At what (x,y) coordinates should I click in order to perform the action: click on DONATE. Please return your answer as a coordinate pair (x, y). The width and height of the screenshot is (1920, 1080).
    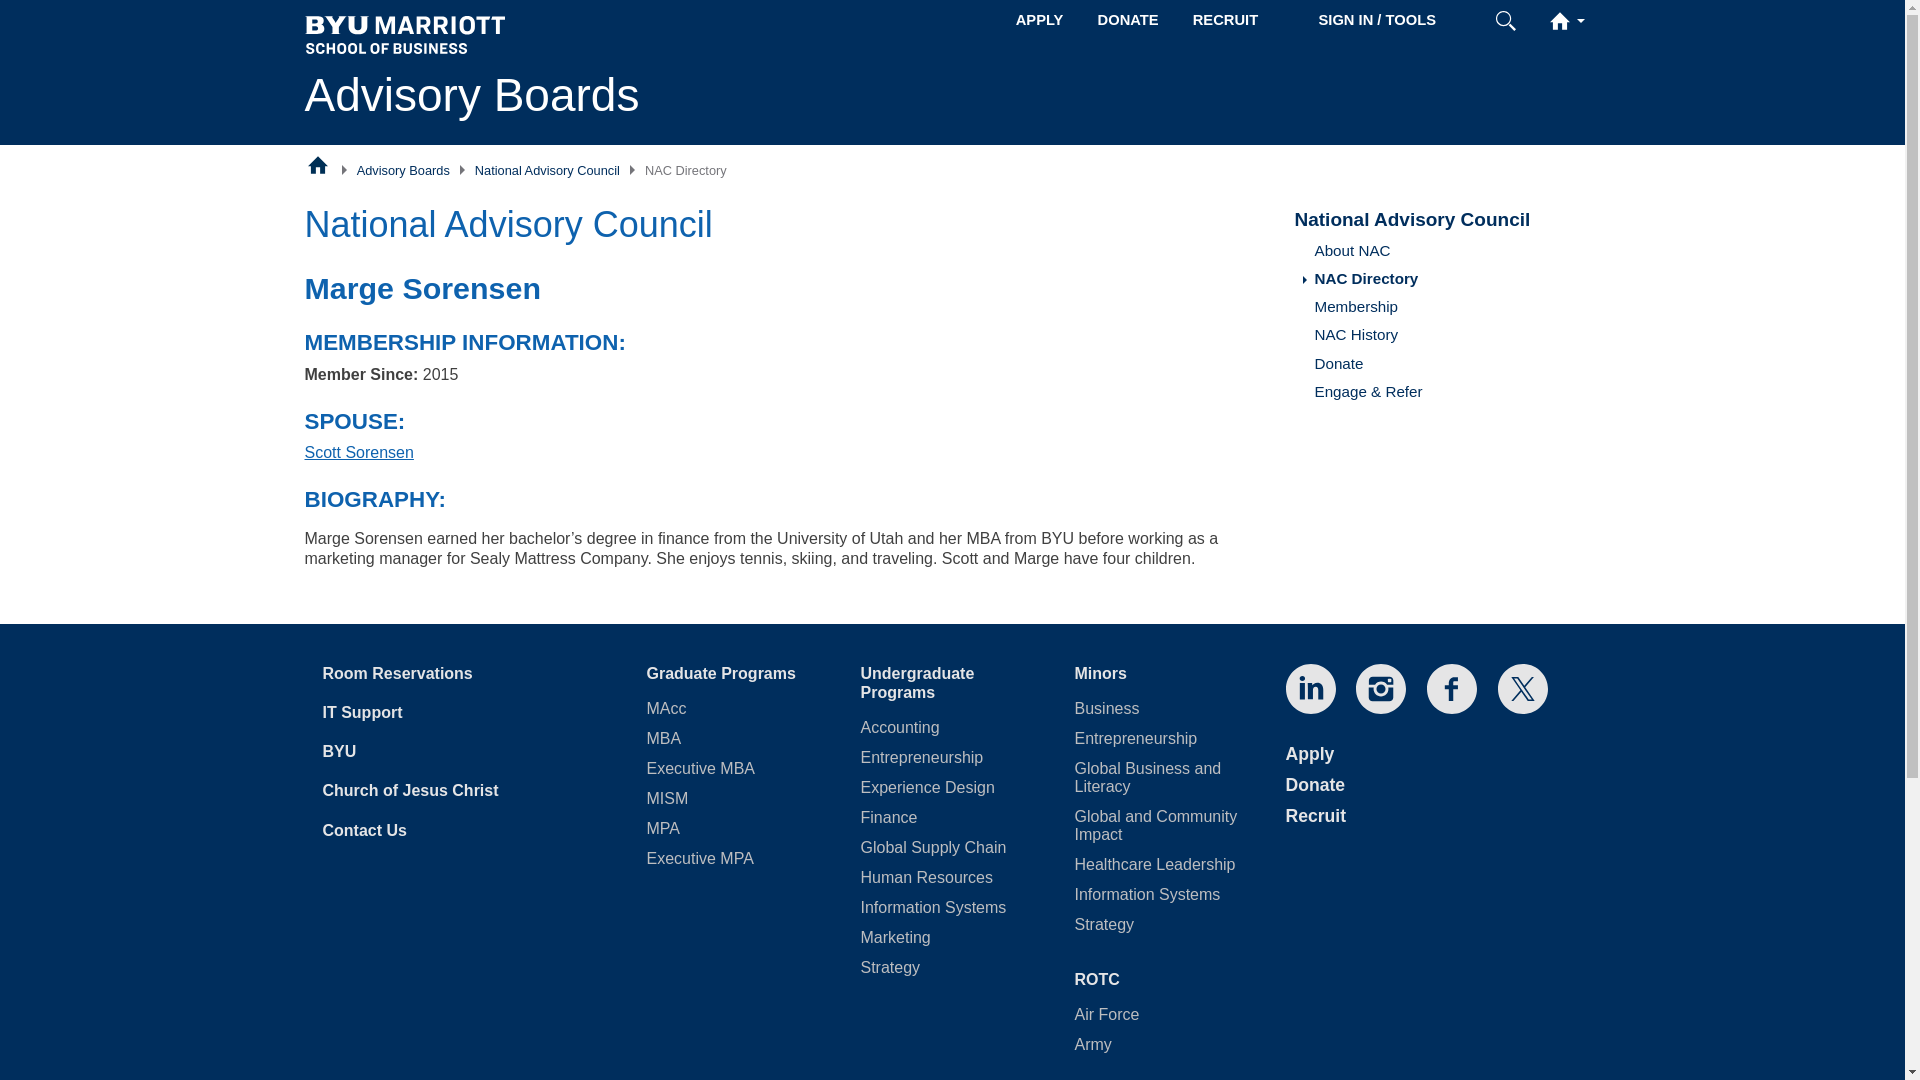
    Looking at the image, I should click on (1128, 20).